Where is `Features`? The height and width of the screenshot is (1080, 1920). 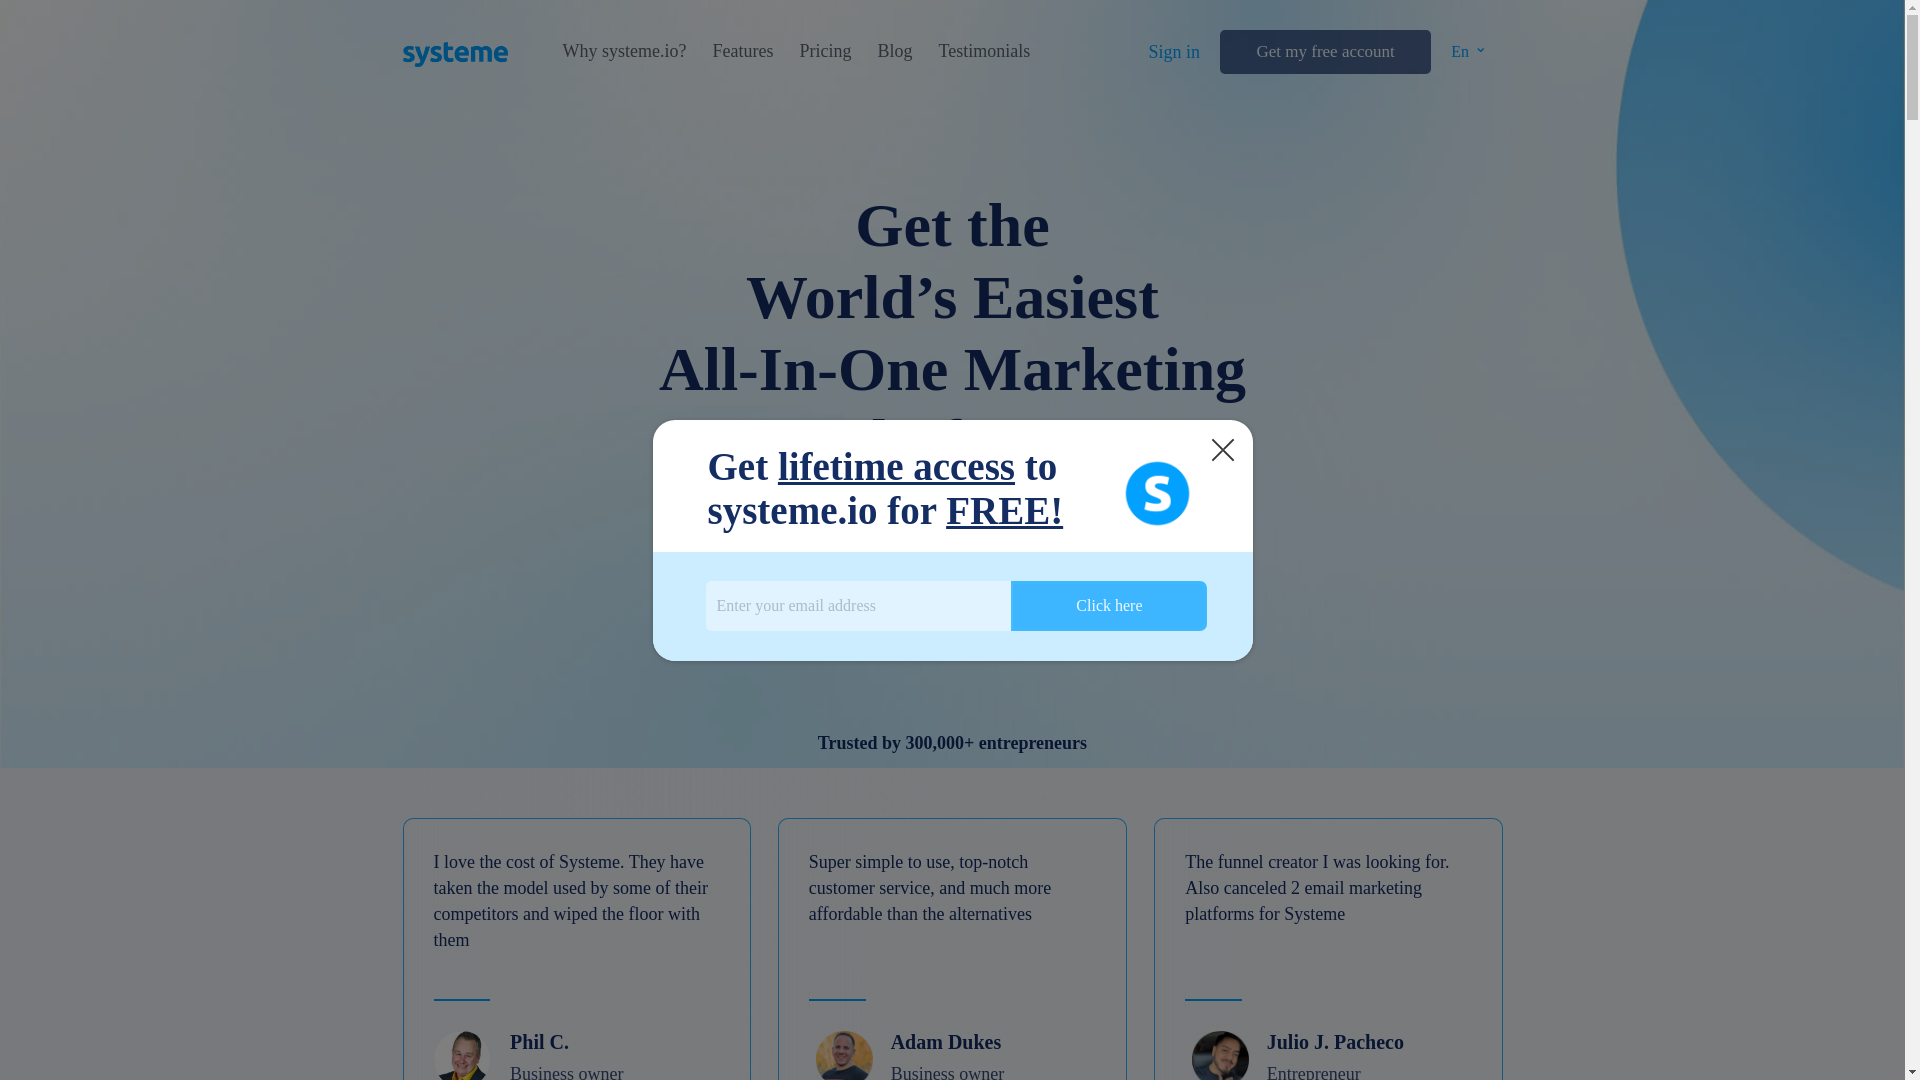
Features is located at coordinates (742, 51).